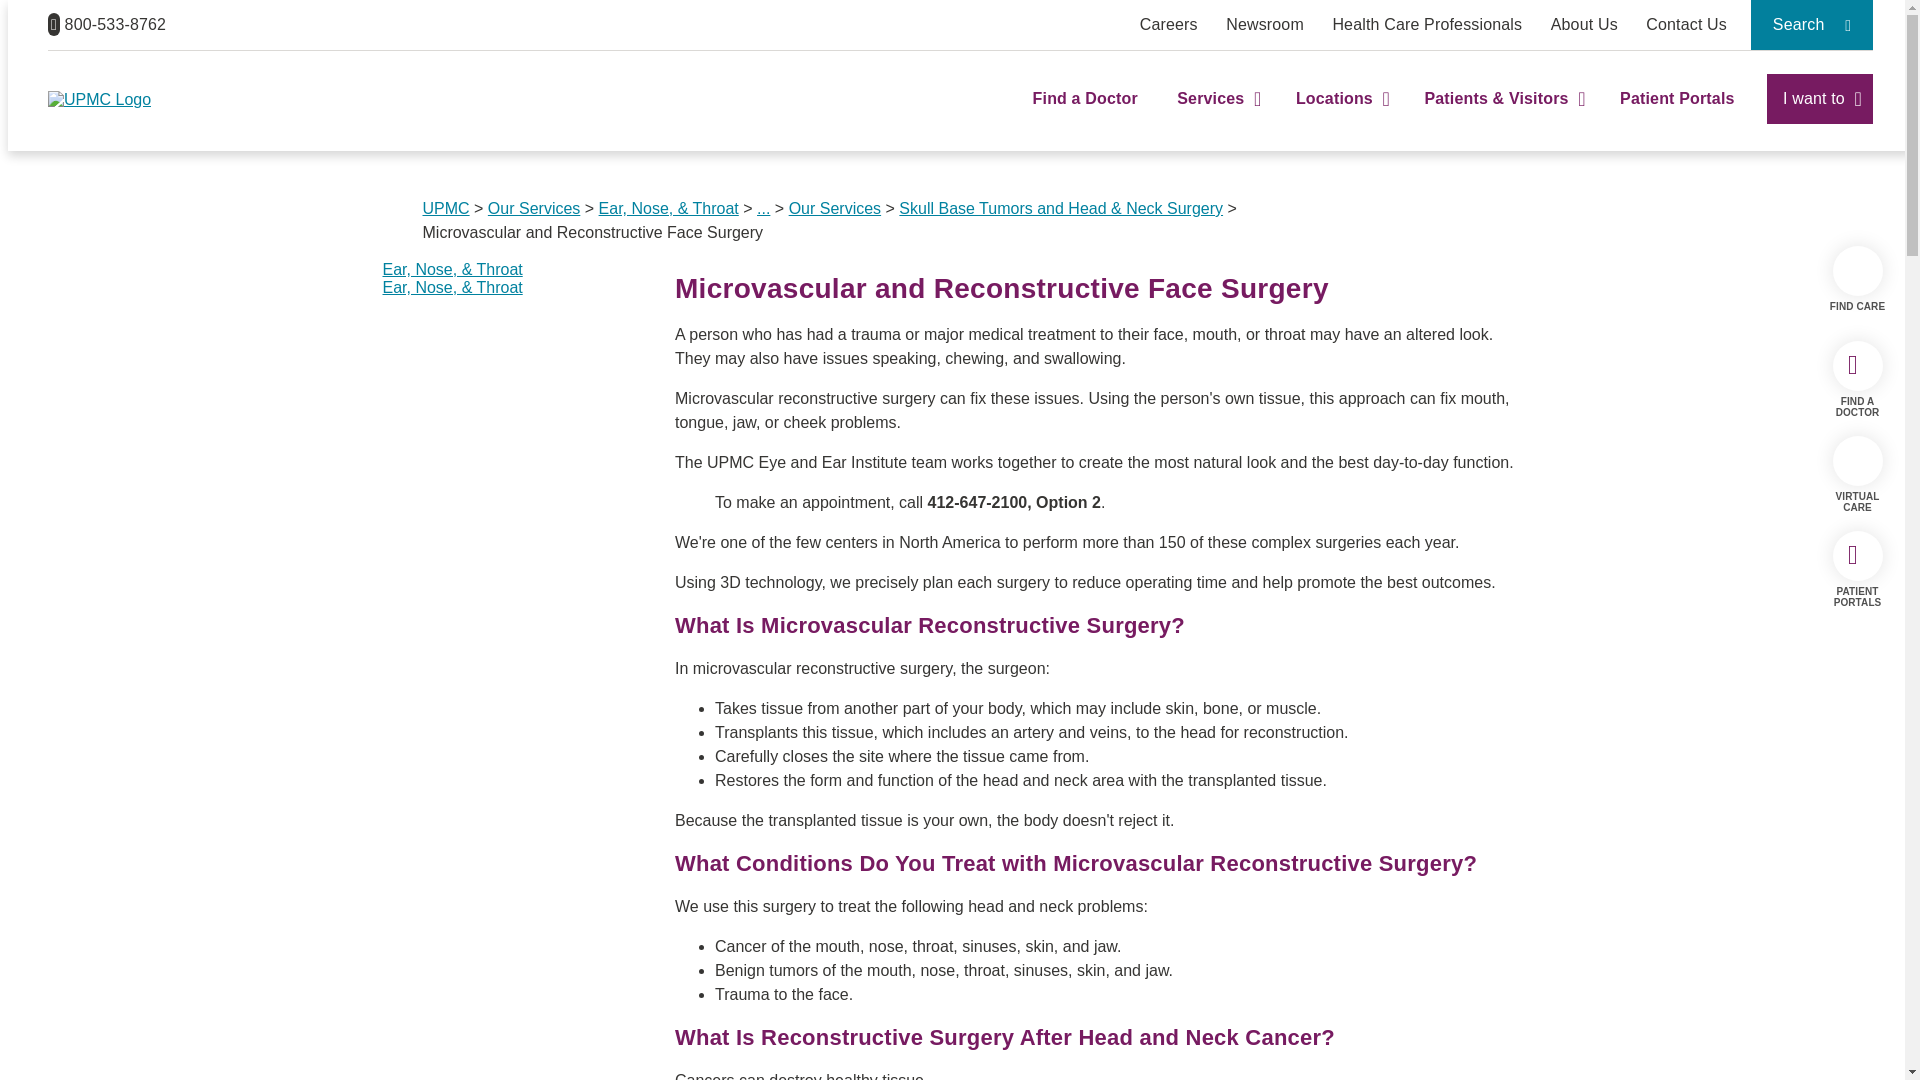 Image resolution: width=1920 pixels, height=1080 pixels. Describe the element at coordinates (100, 99) in the screenshot. I see `UPMC` at that location.